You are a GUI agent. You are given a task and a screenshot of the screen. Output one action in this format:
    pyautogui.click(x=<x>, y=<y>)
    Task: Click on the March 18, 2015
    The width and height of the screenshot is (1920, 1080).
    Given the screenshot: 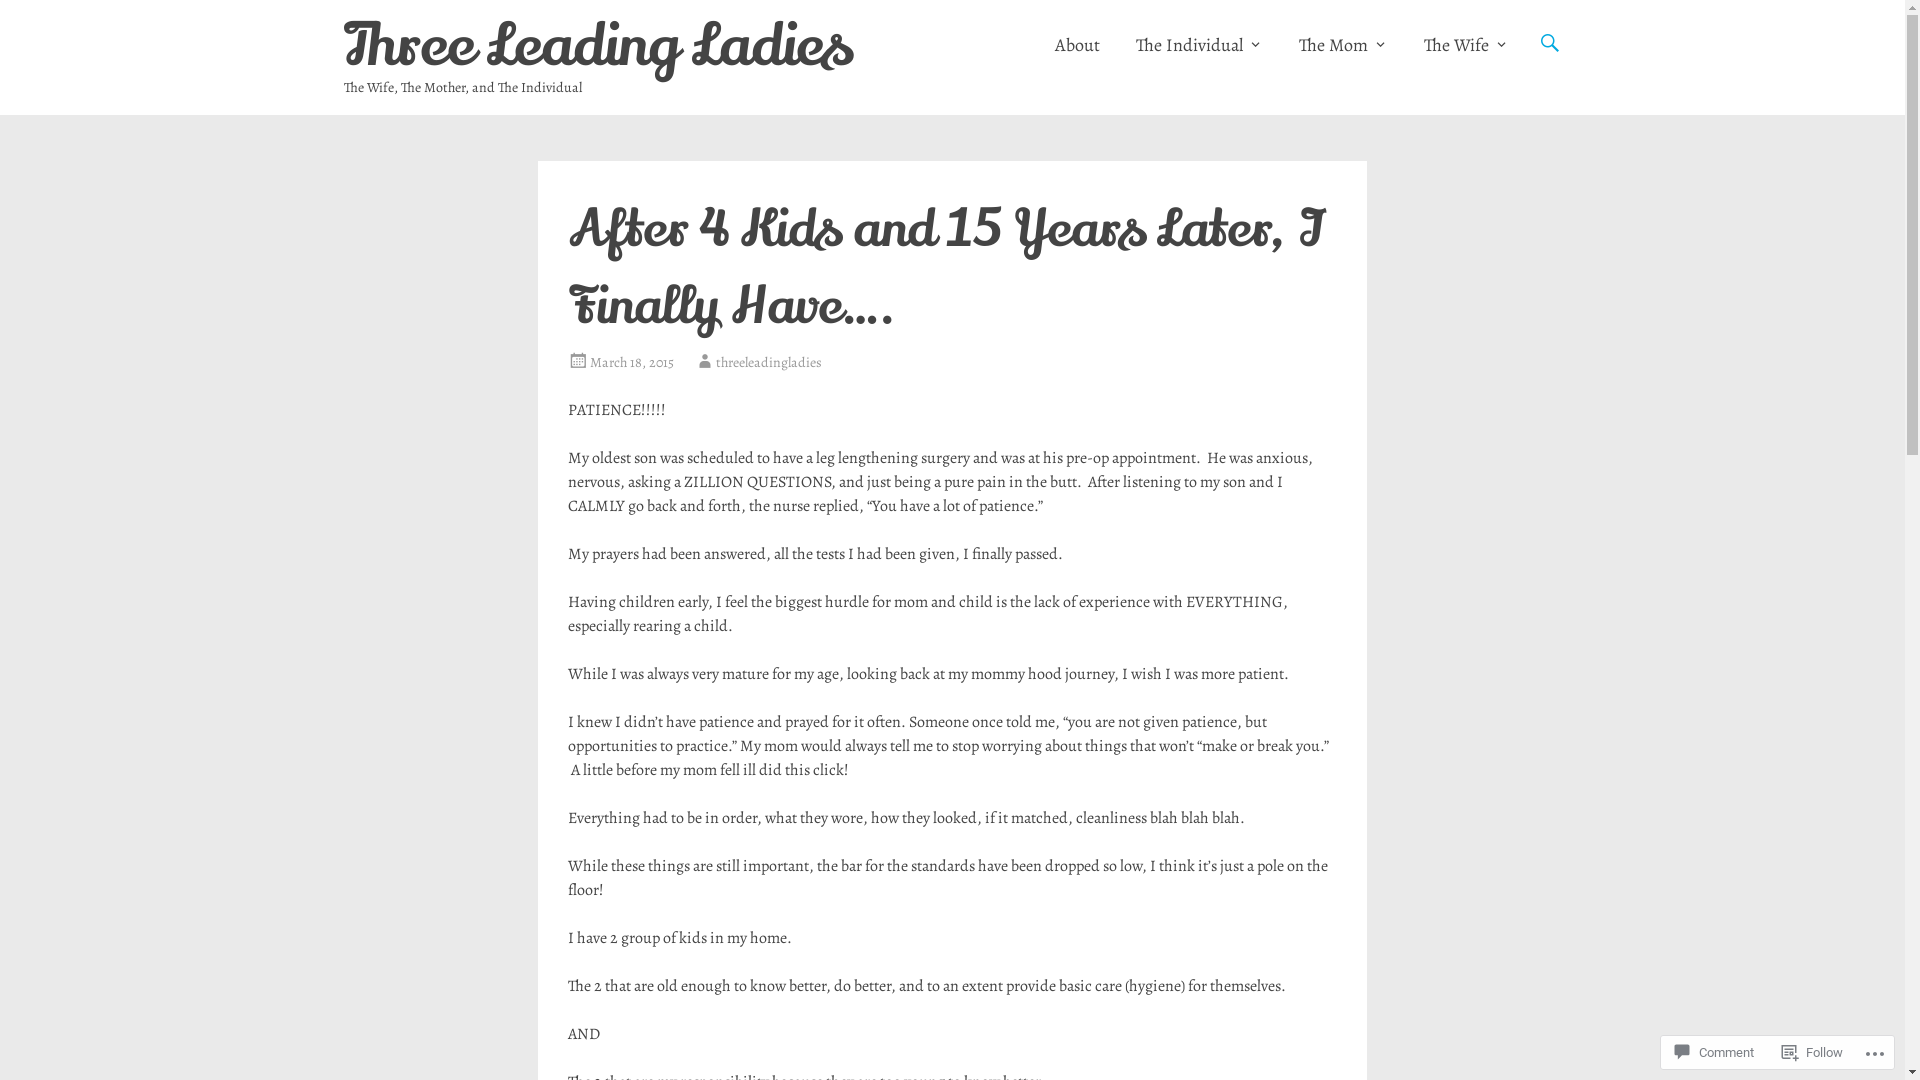 What is the action you would take?
    pyautogui.click(x=632, y=362)
    